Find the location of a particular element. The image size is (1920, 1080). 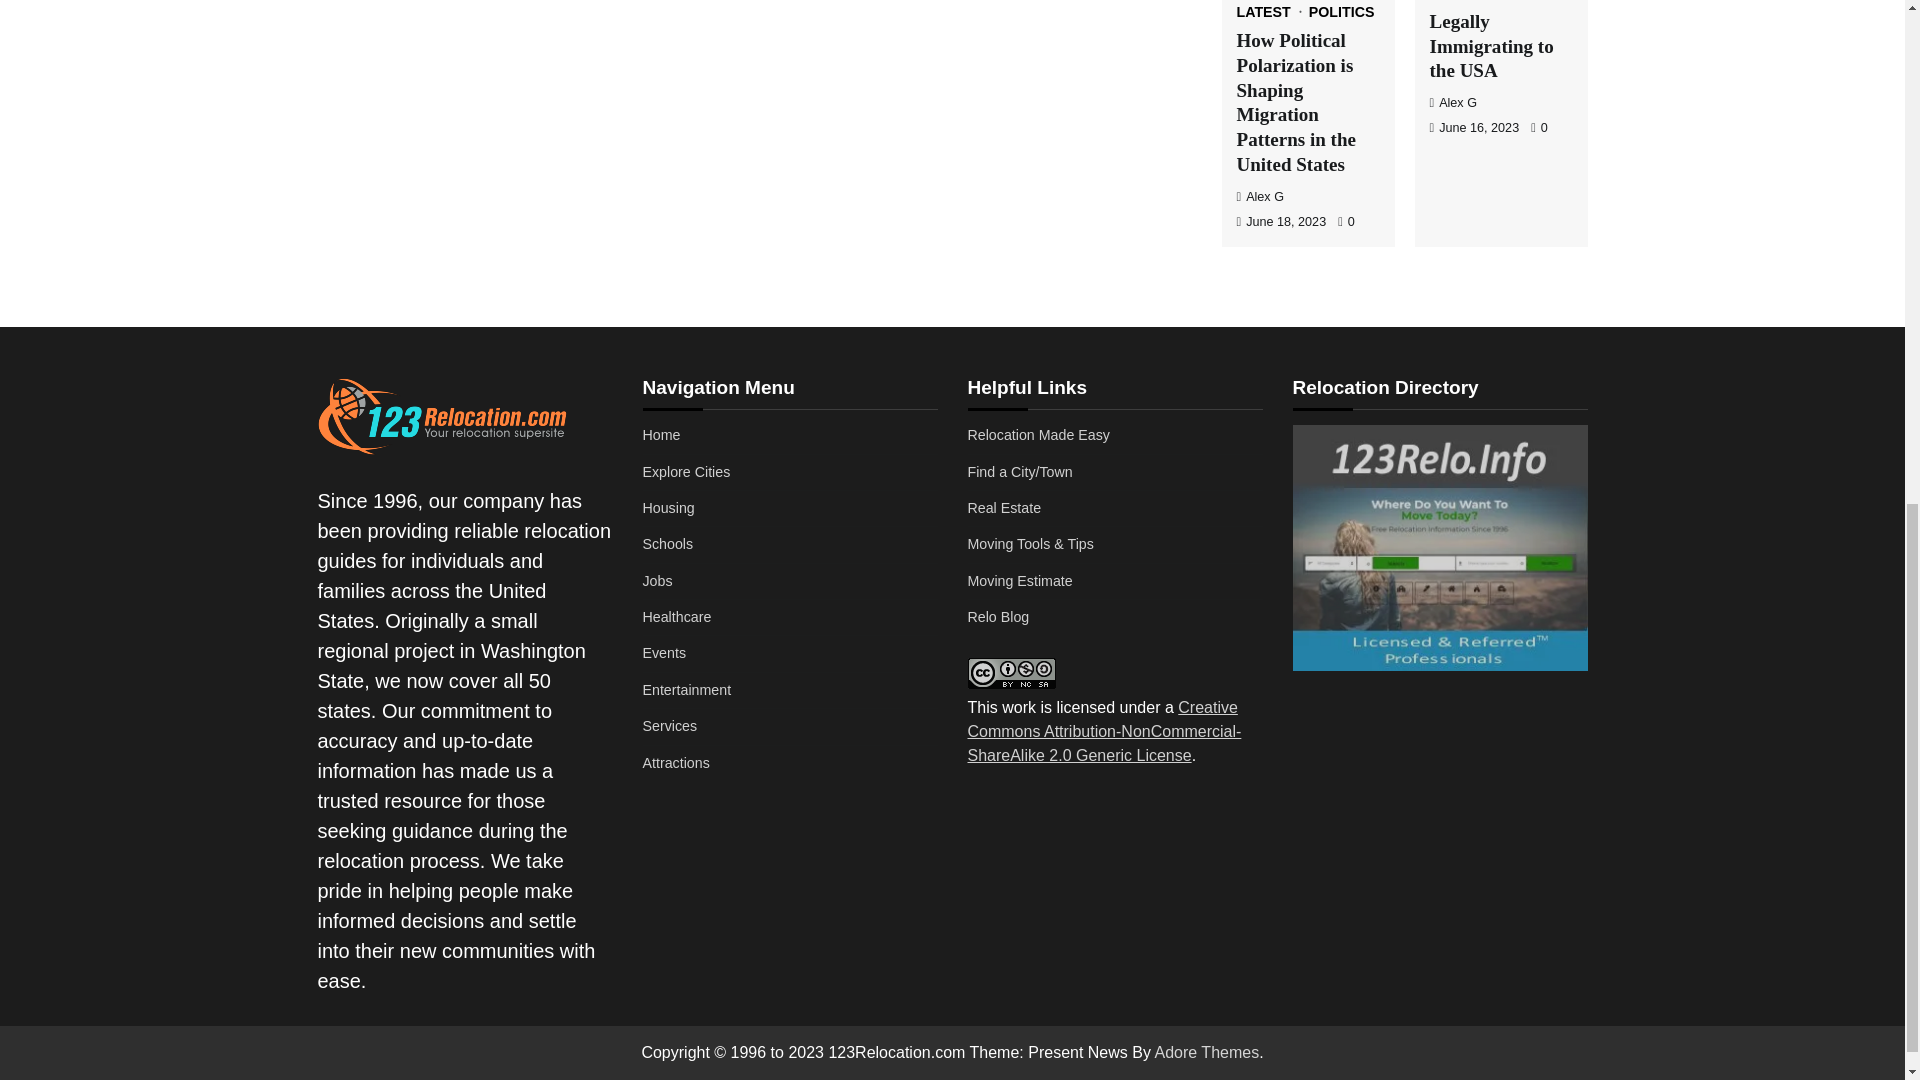

LATEST is located at coordinates (1270, 12).